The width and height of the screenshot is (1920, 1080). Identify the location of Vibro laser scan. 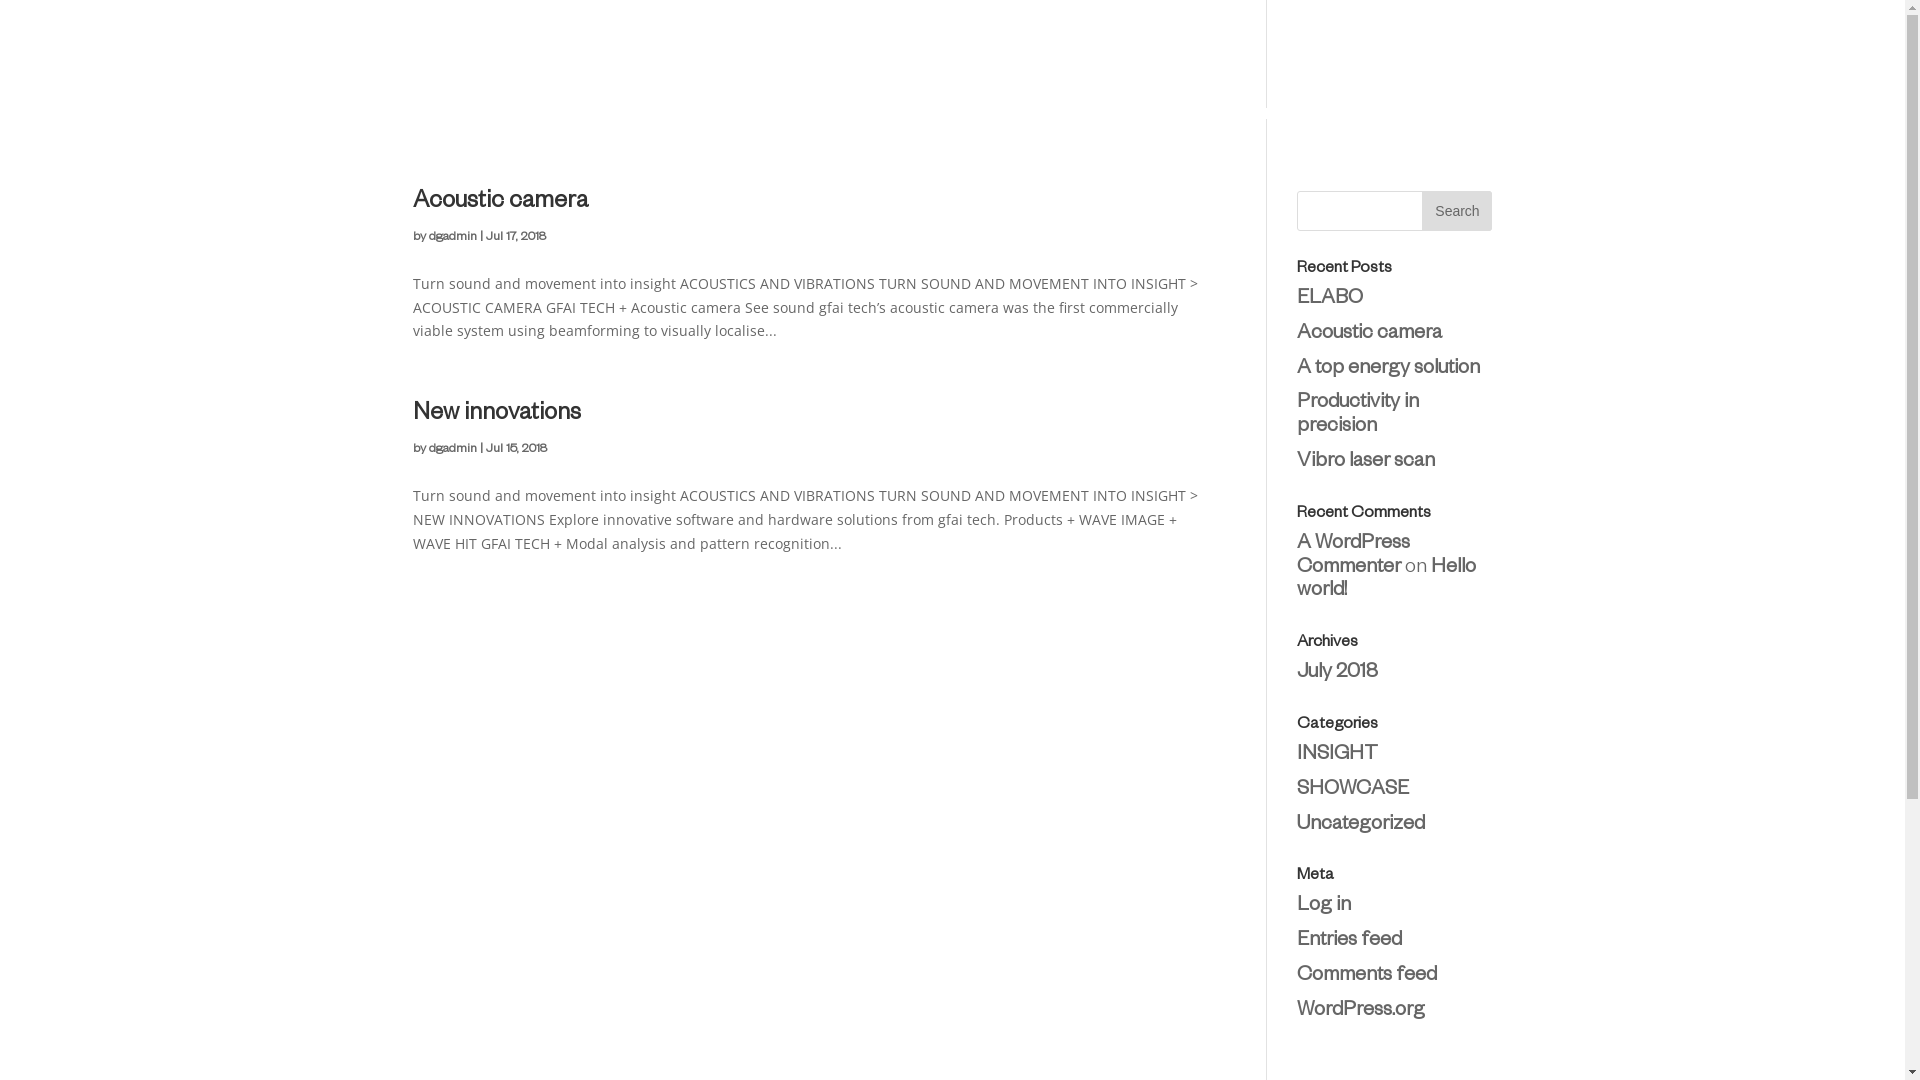
(1366, 463).